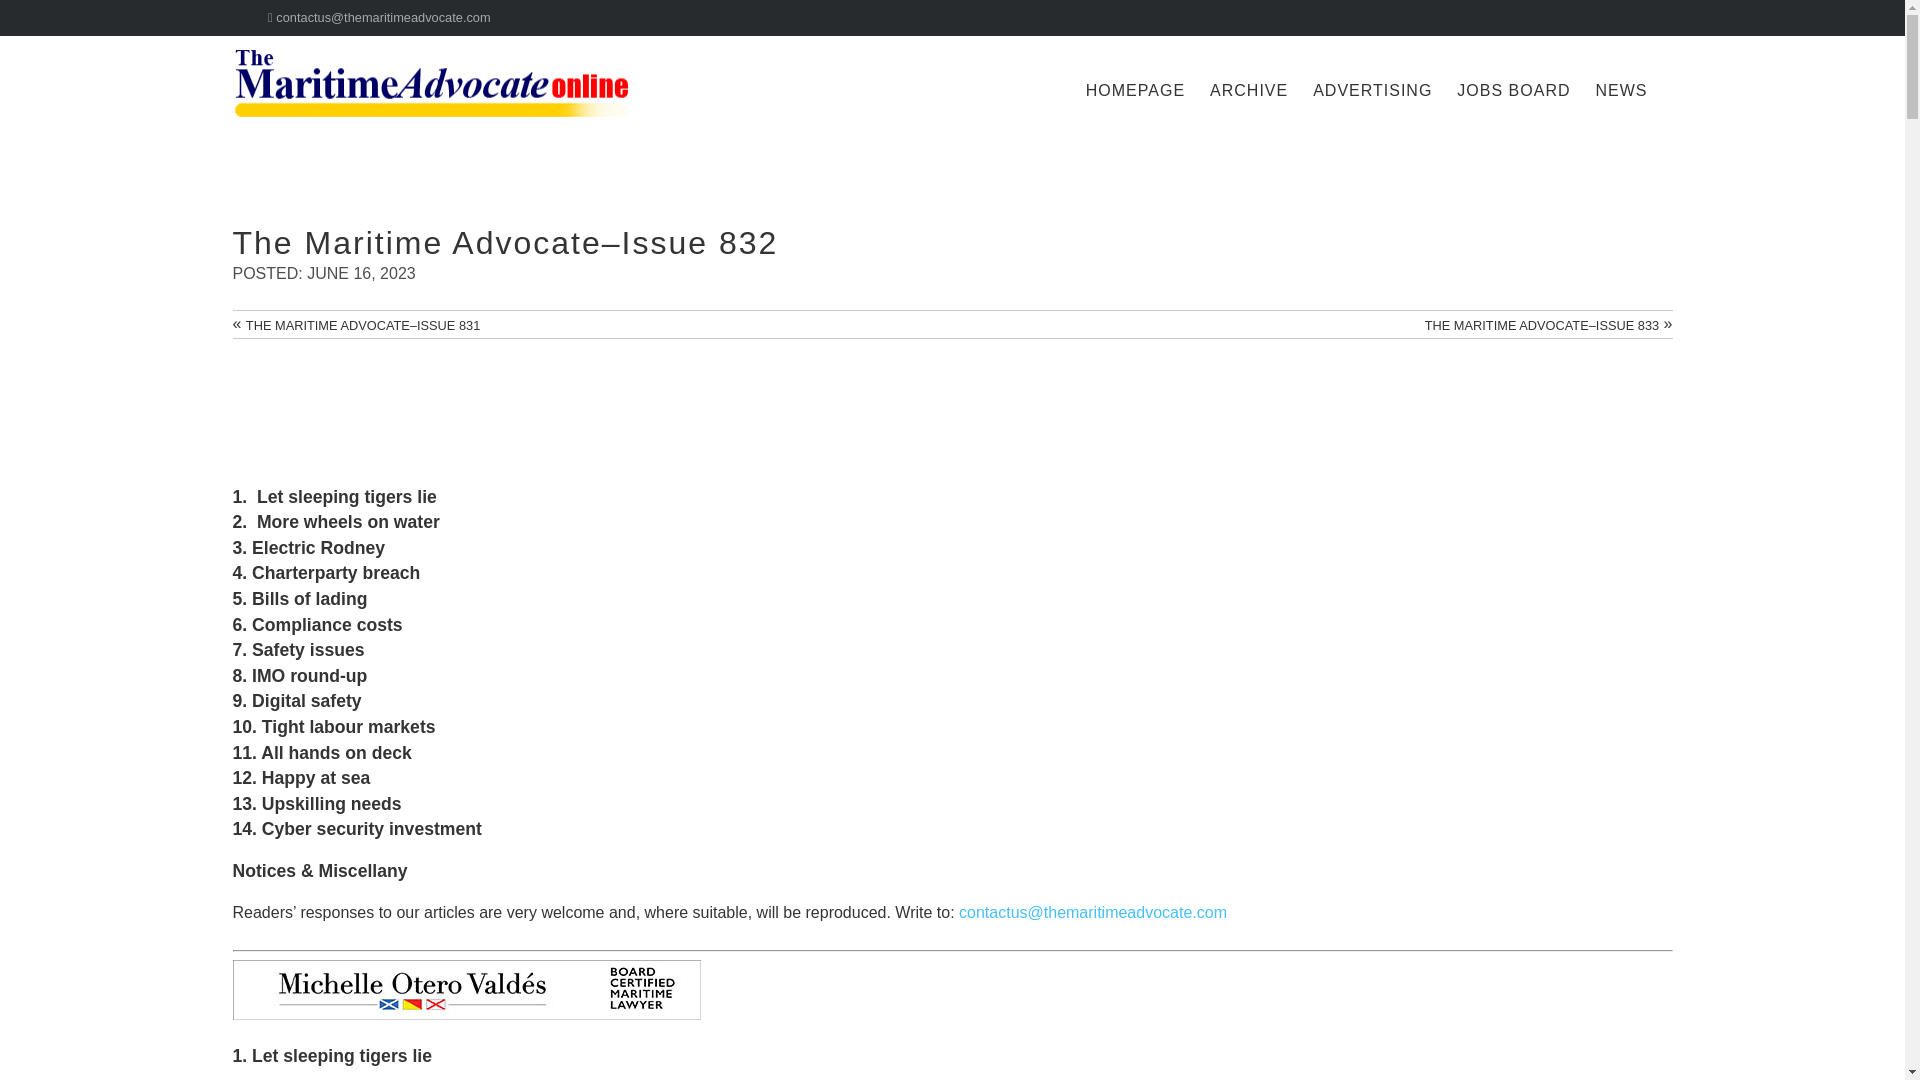 The image size is (1920, 1080). Describe the element at coordinates (1246, 90) in the screenshot. I see `Archive` at that location.